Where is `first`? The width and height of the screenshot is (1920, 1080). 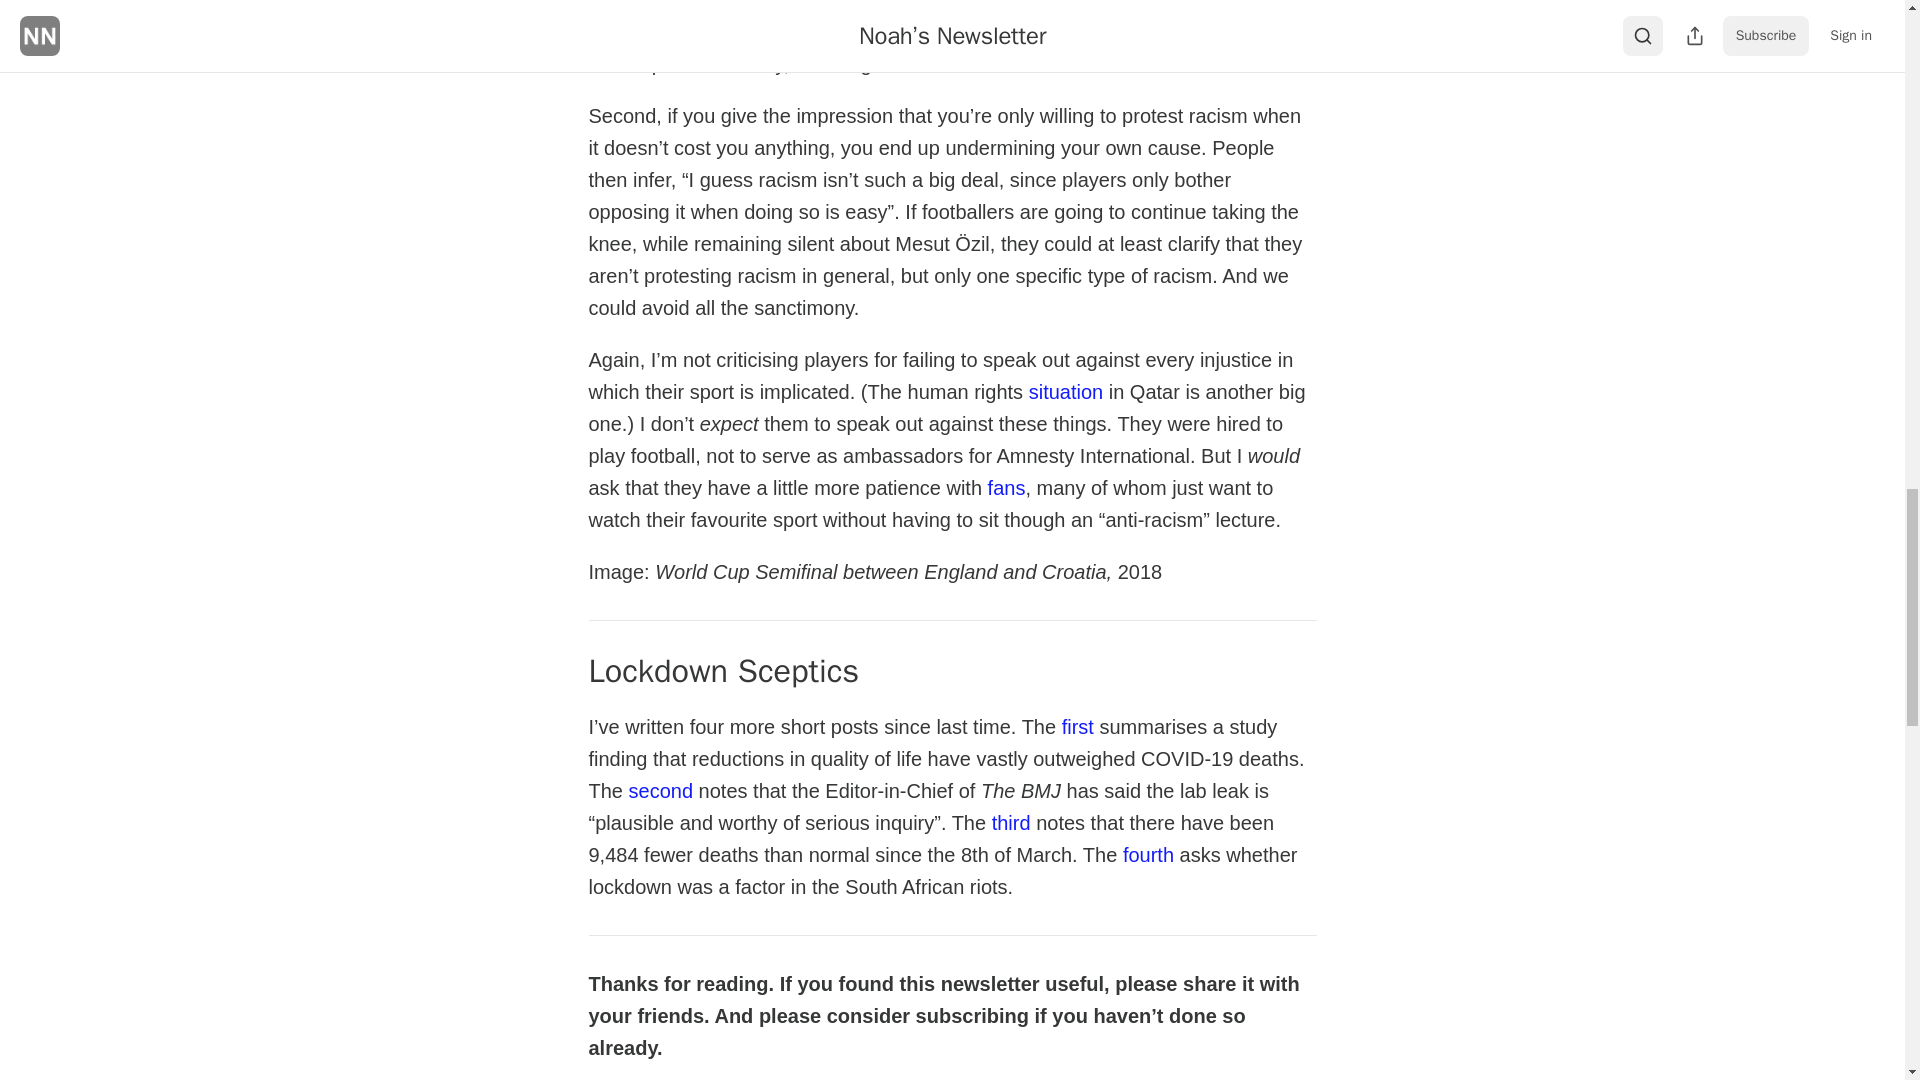
first is located at coordinates (1078, 726).